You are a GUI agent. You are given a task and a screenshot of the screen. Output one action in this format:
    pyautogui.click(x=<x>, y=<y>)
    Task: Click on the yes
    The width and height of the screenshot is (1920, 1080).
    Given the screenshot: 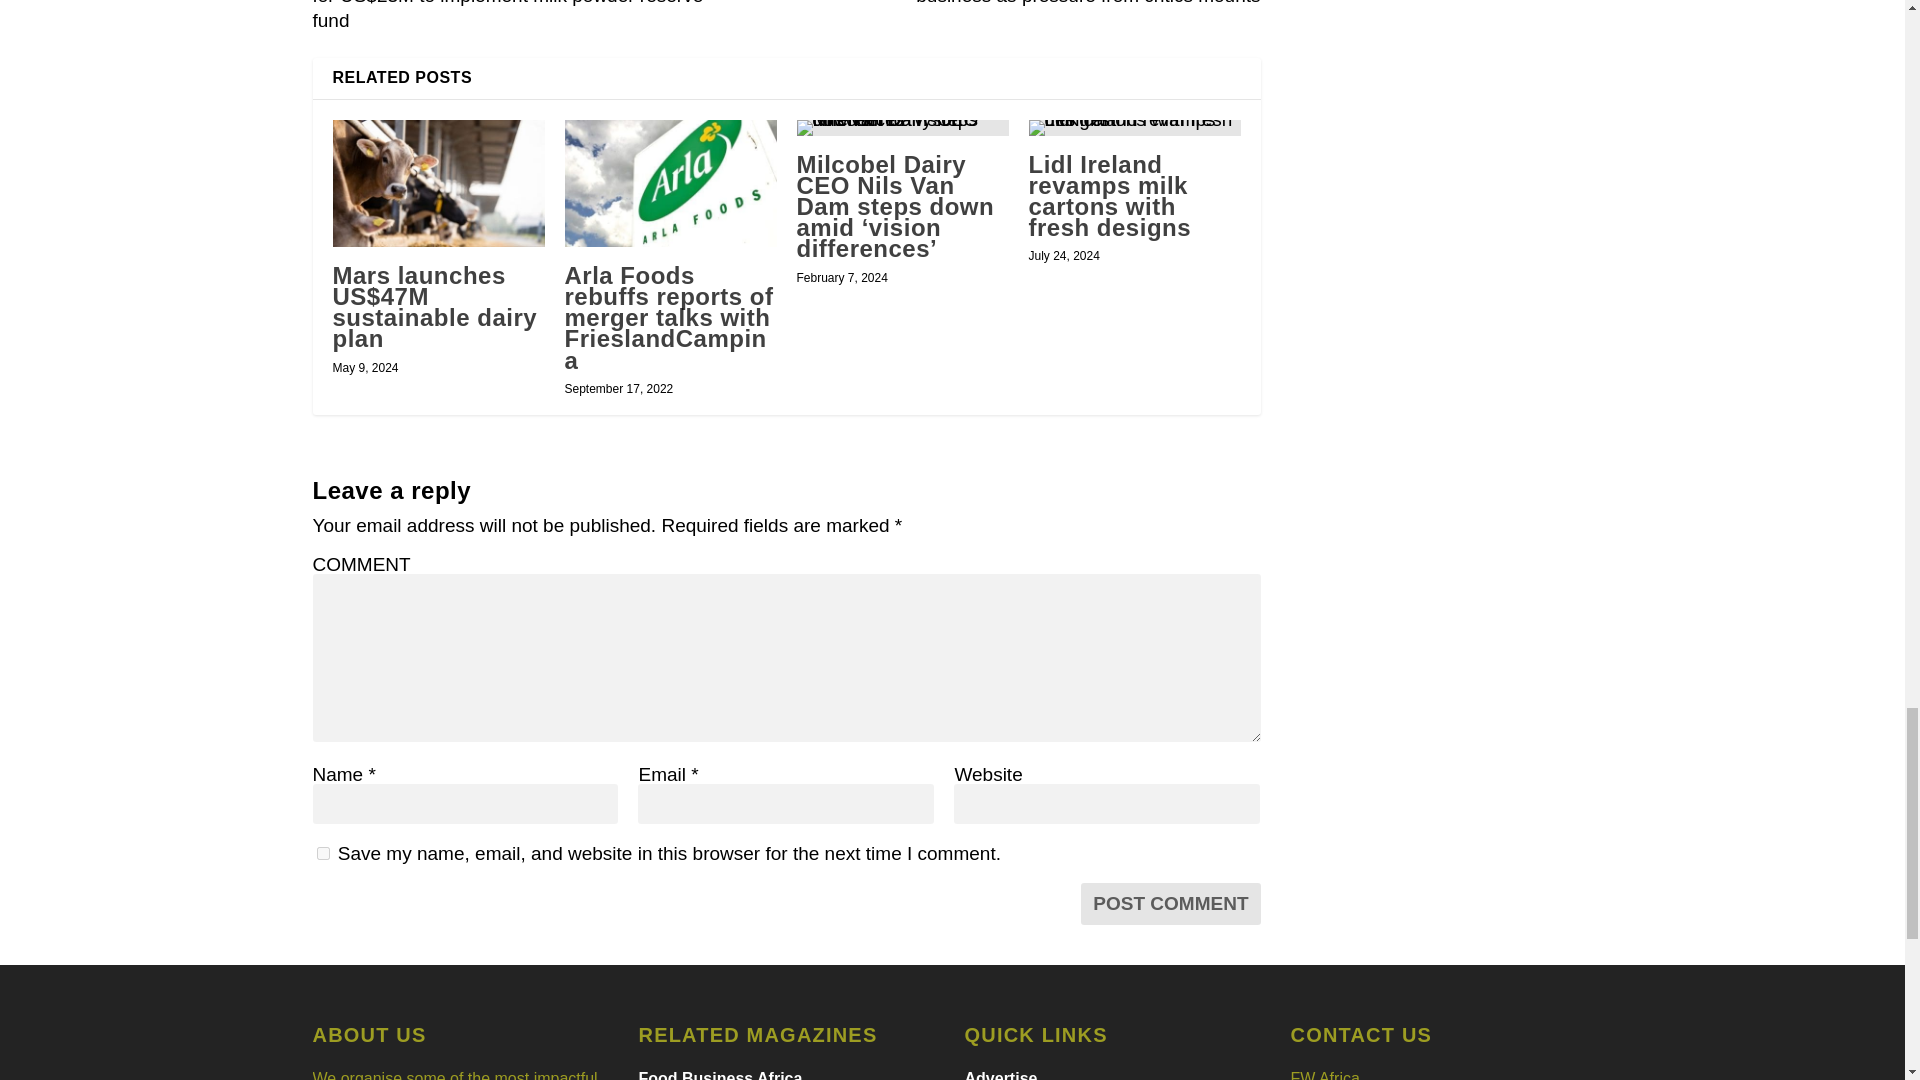 What is the action you would take?
    pyautogui.click(x=322, y=852)
    